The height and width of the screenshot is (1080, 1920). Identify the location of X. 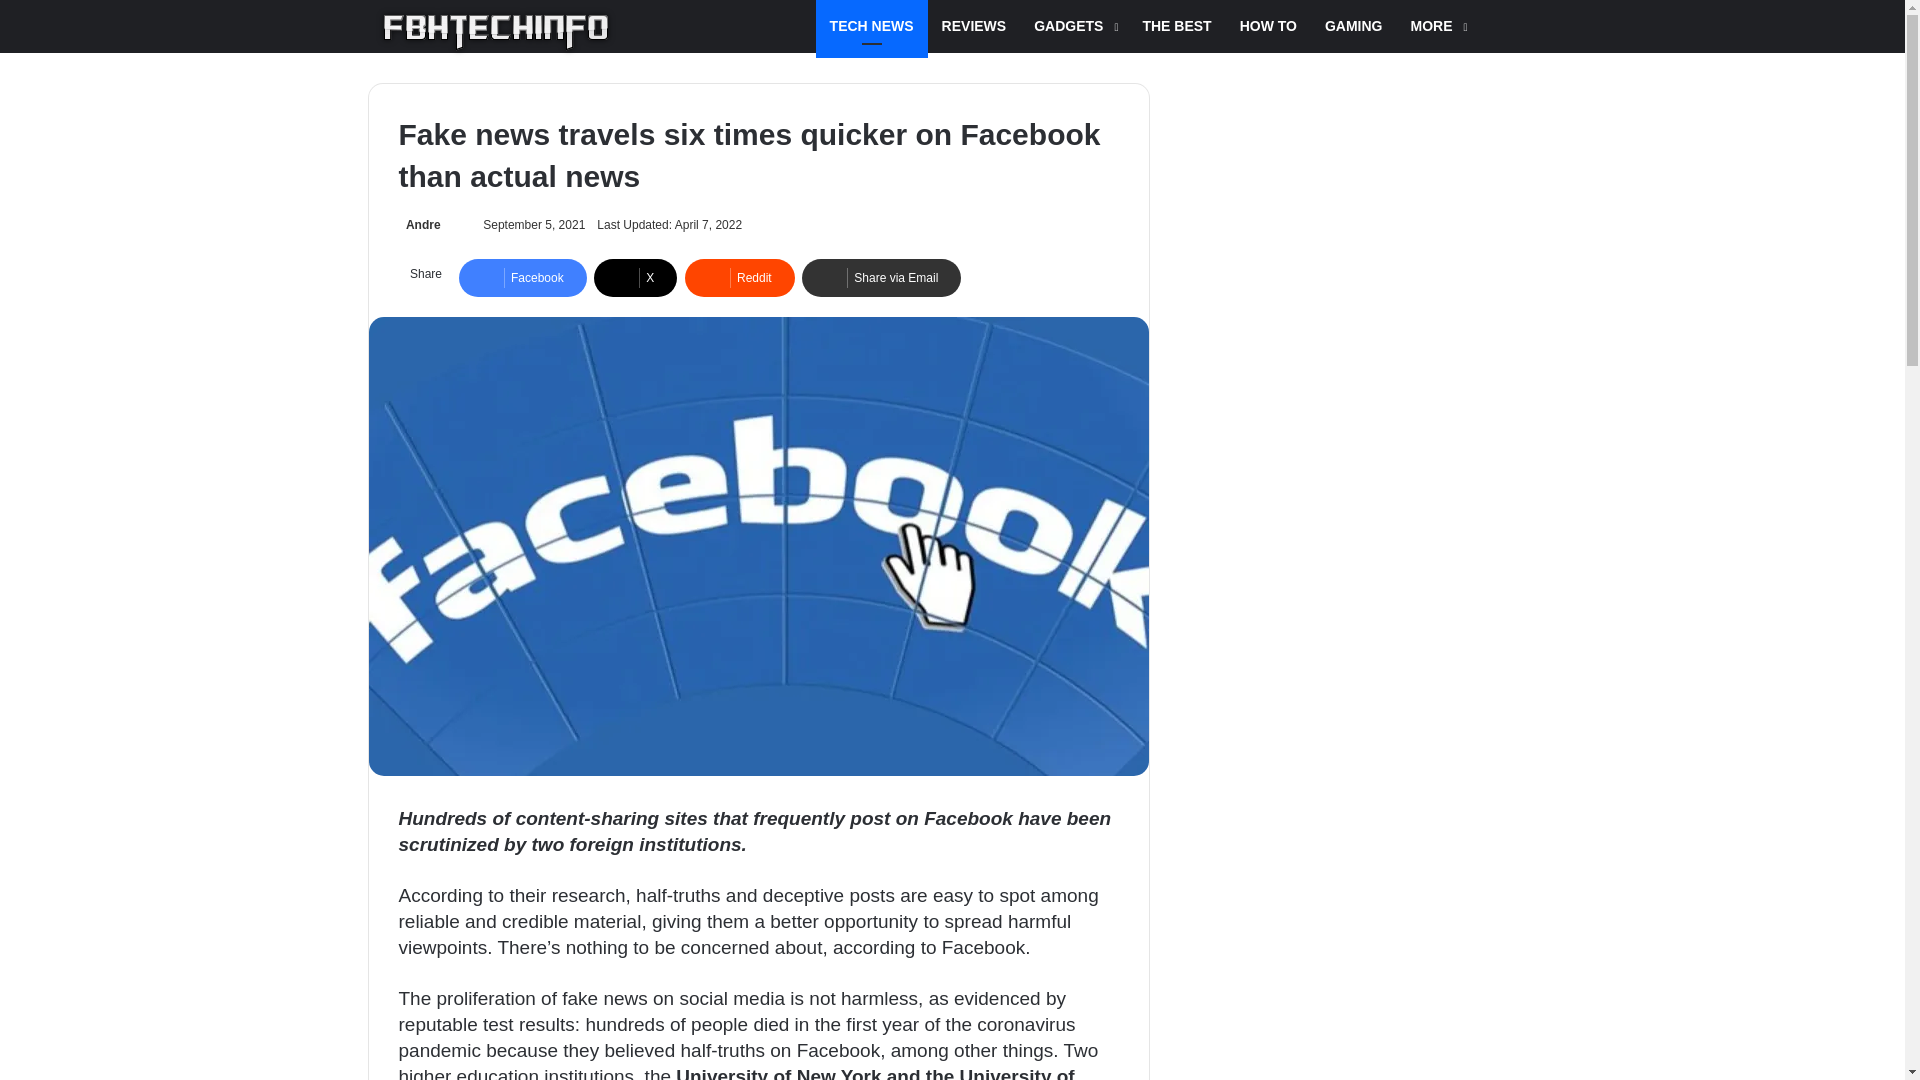
(635, 278).